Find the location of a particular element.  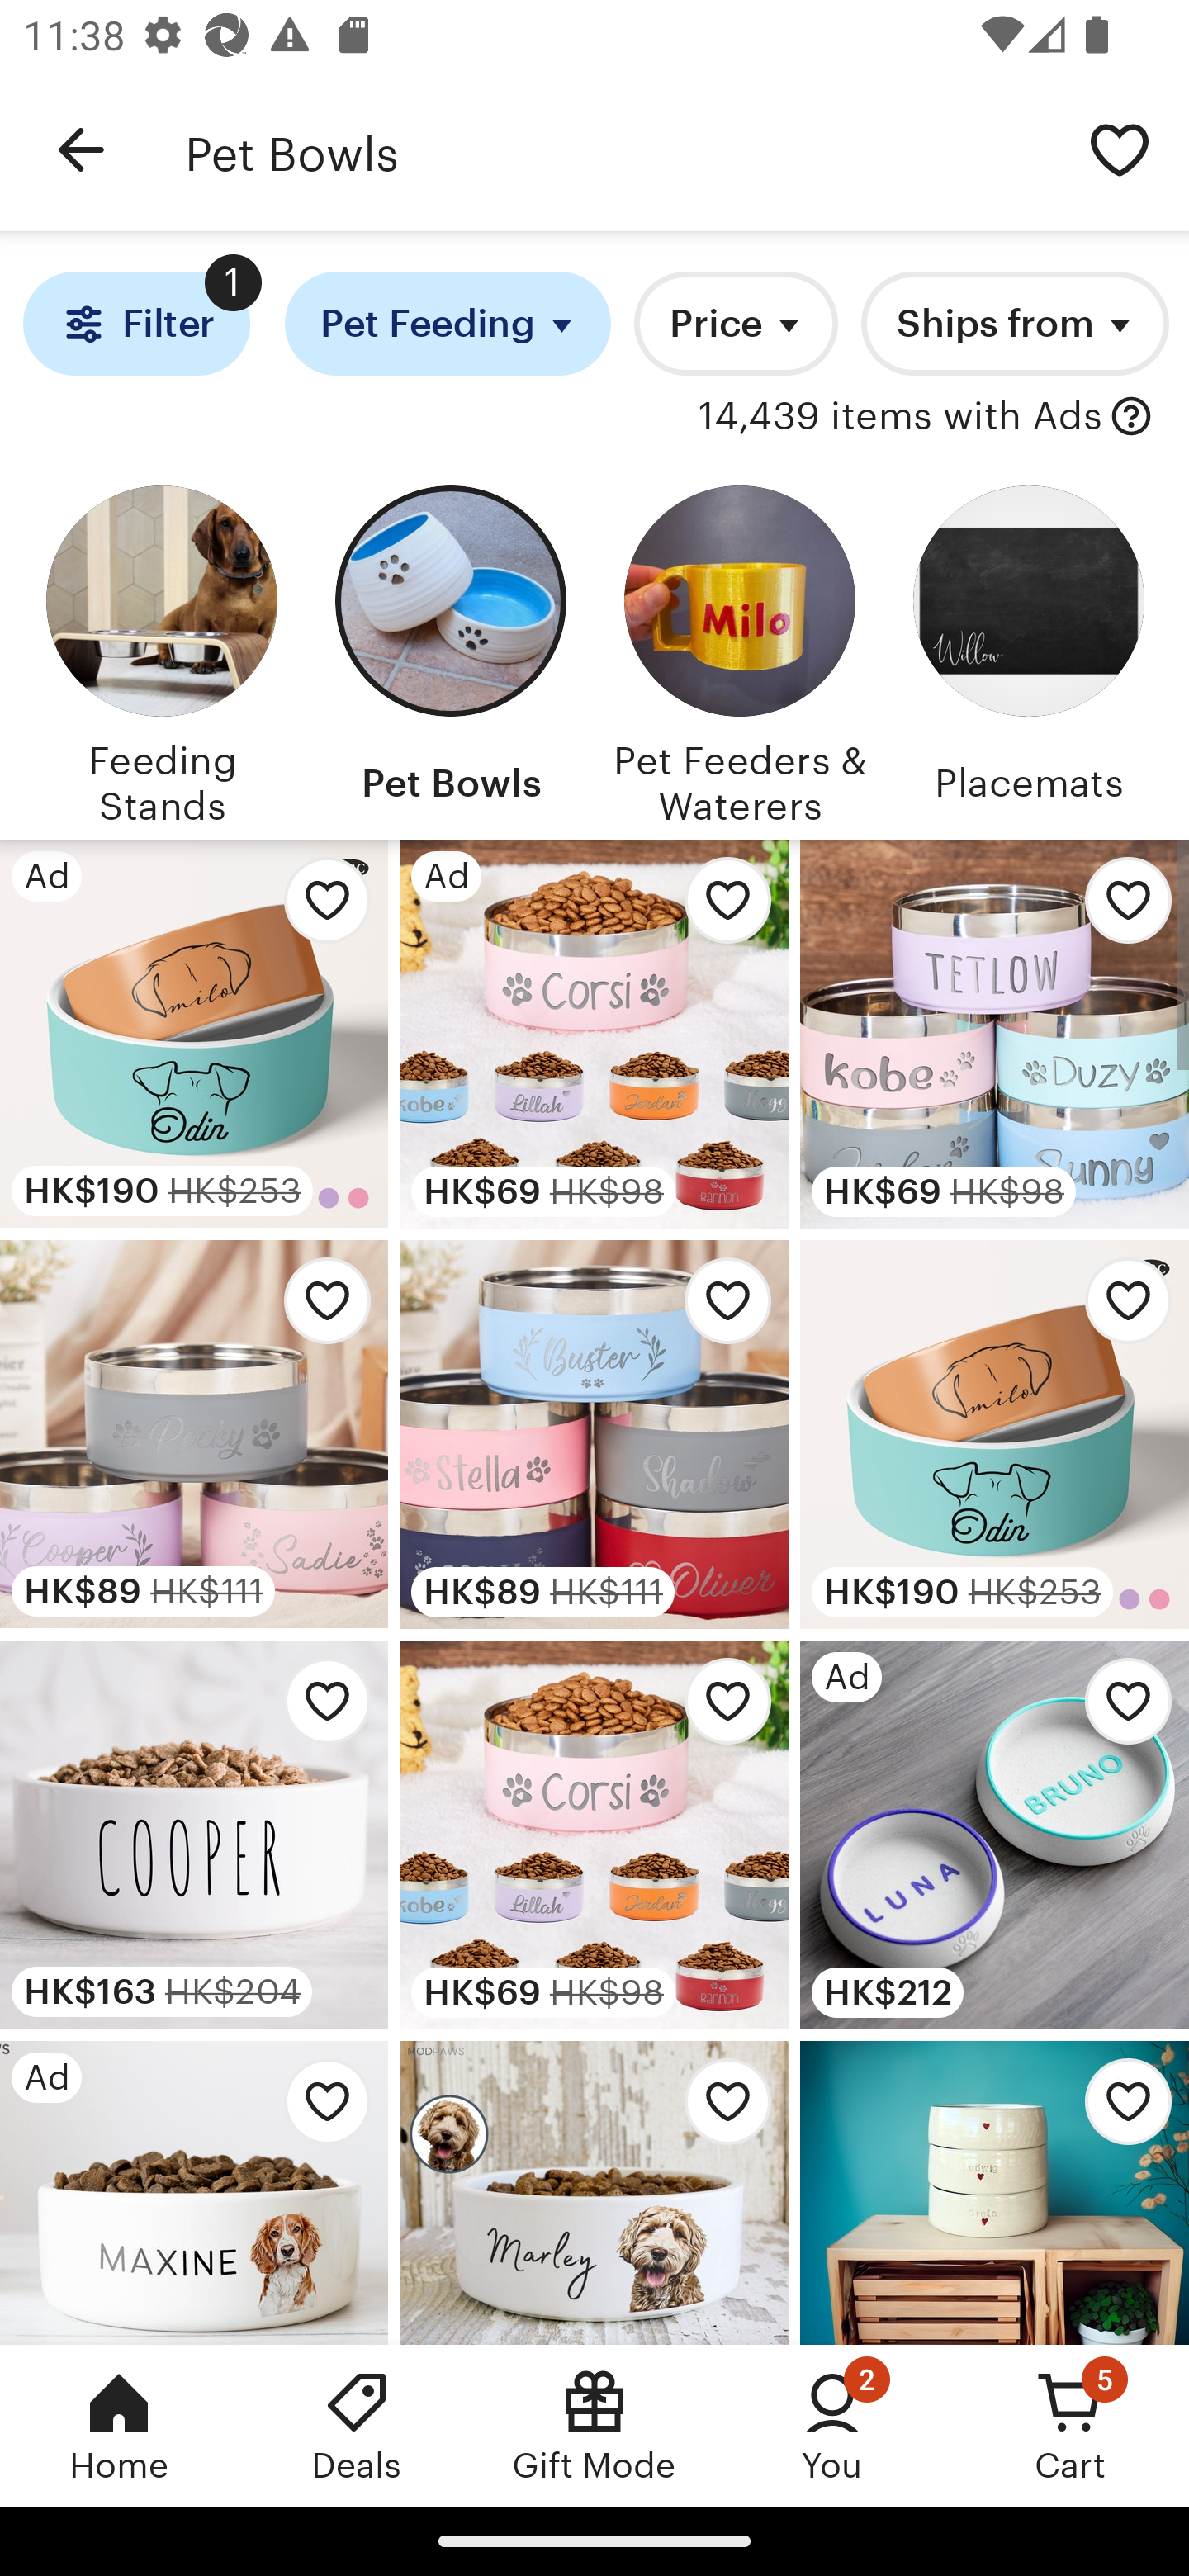

Placemats is located at coordinates (1028, 651).